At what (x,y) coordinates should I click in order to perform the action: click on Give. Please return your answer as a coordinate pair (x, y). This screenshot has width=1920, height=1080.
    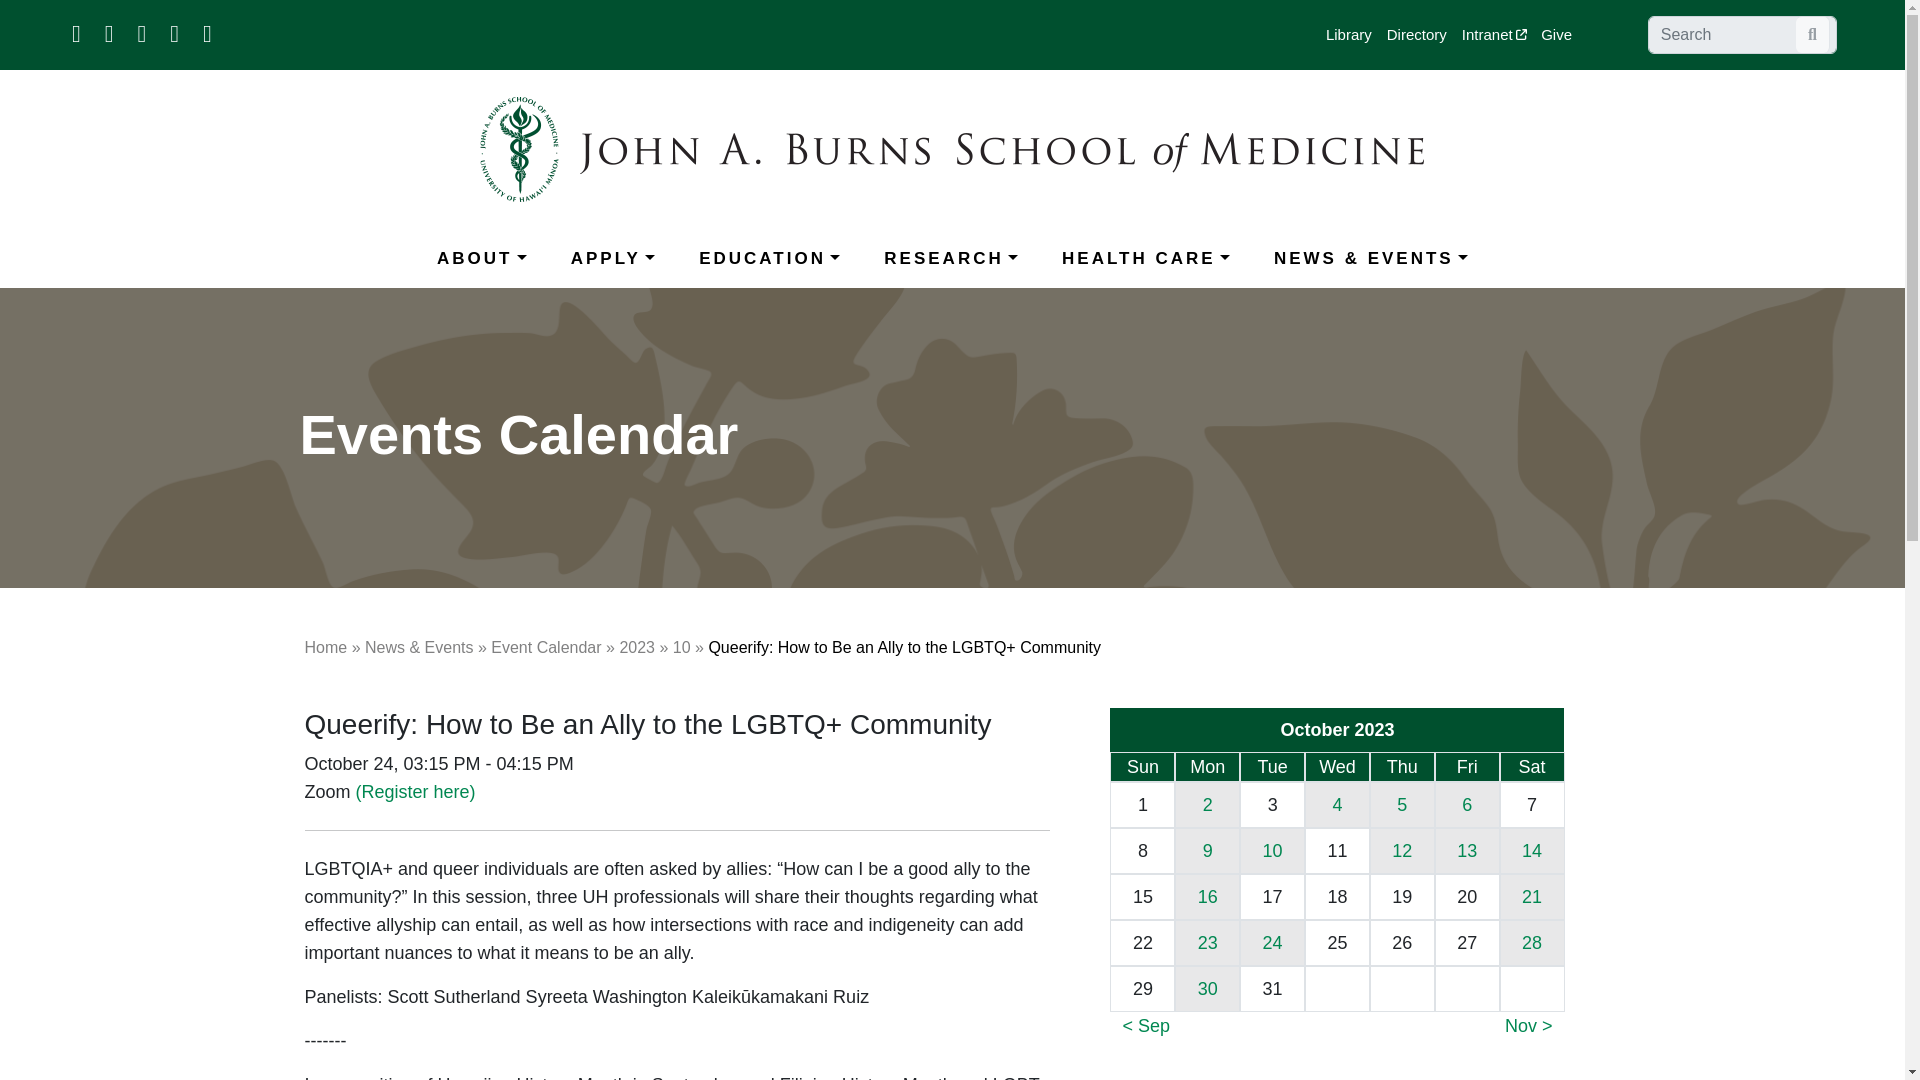
    Looking at the image, I should click on (1564, 35).